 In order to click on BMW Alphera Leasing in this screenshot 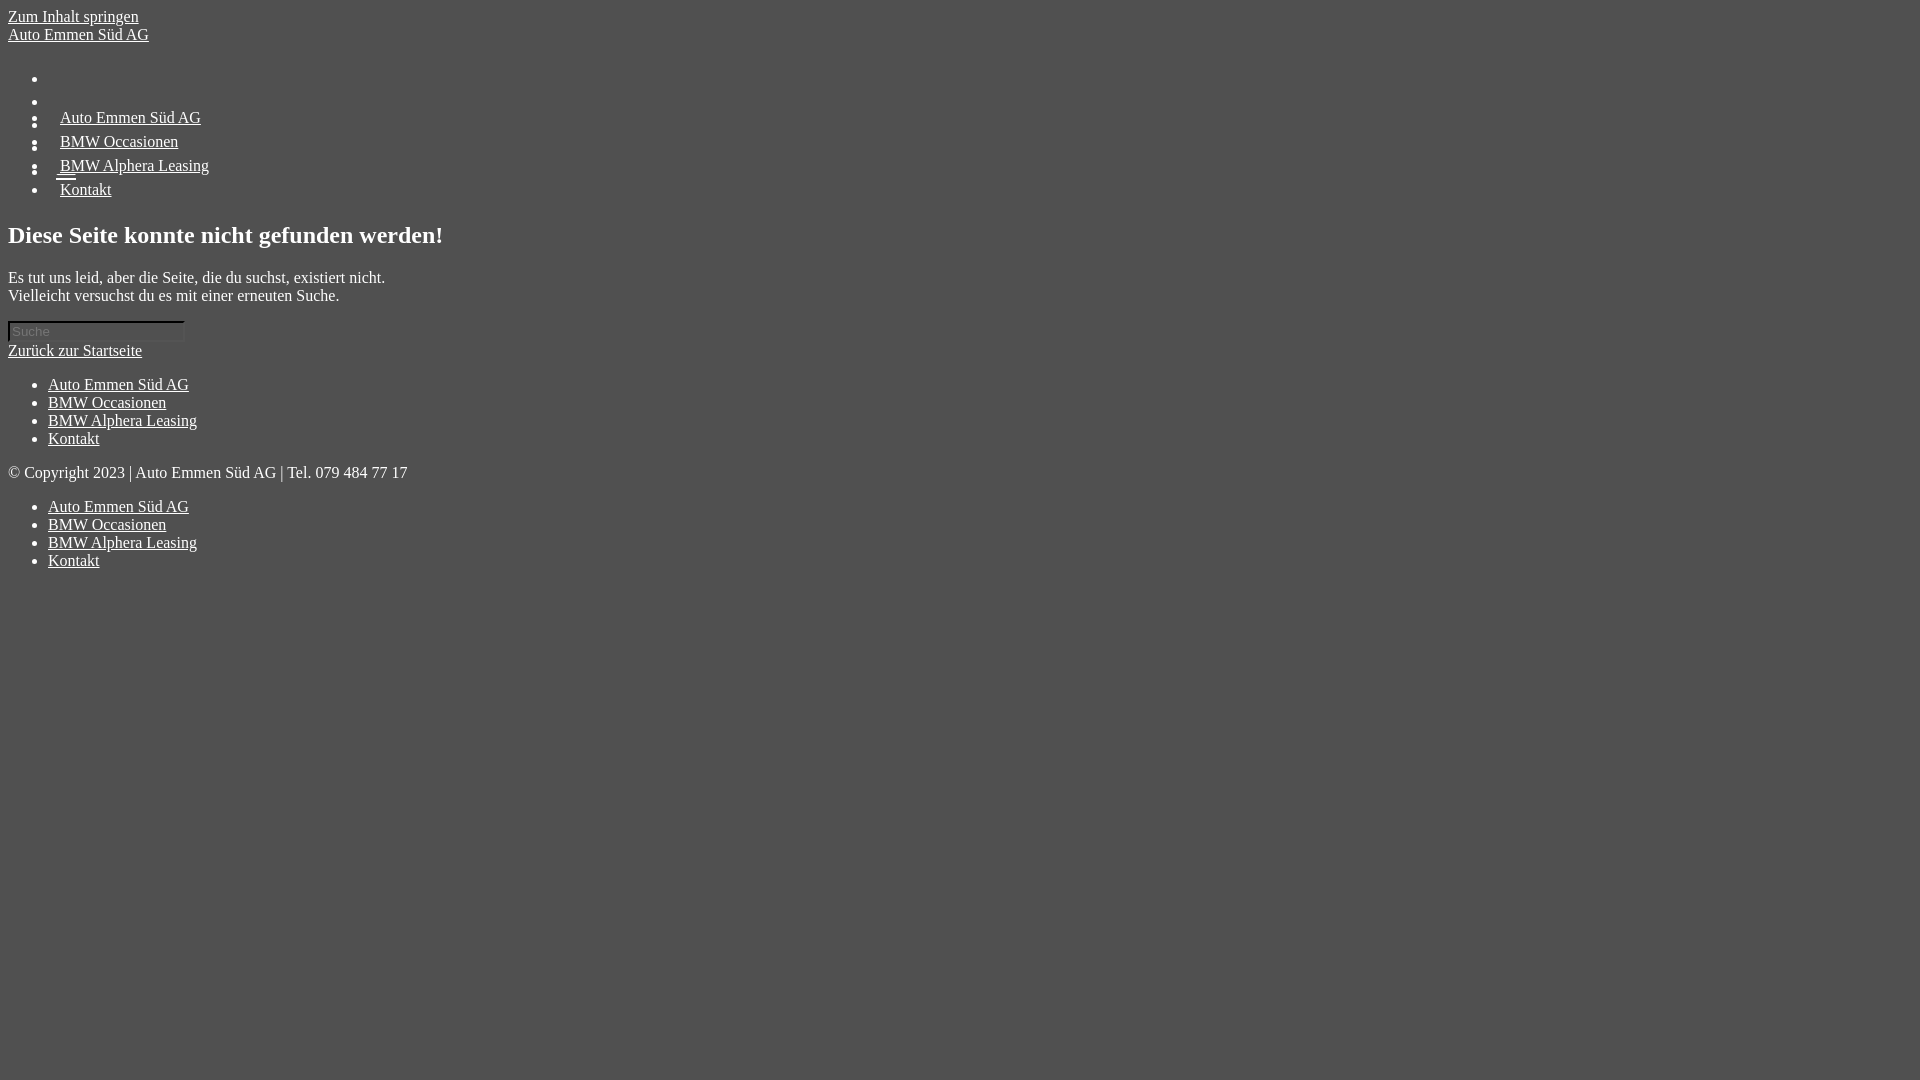, I will do `click(122, 420)`.